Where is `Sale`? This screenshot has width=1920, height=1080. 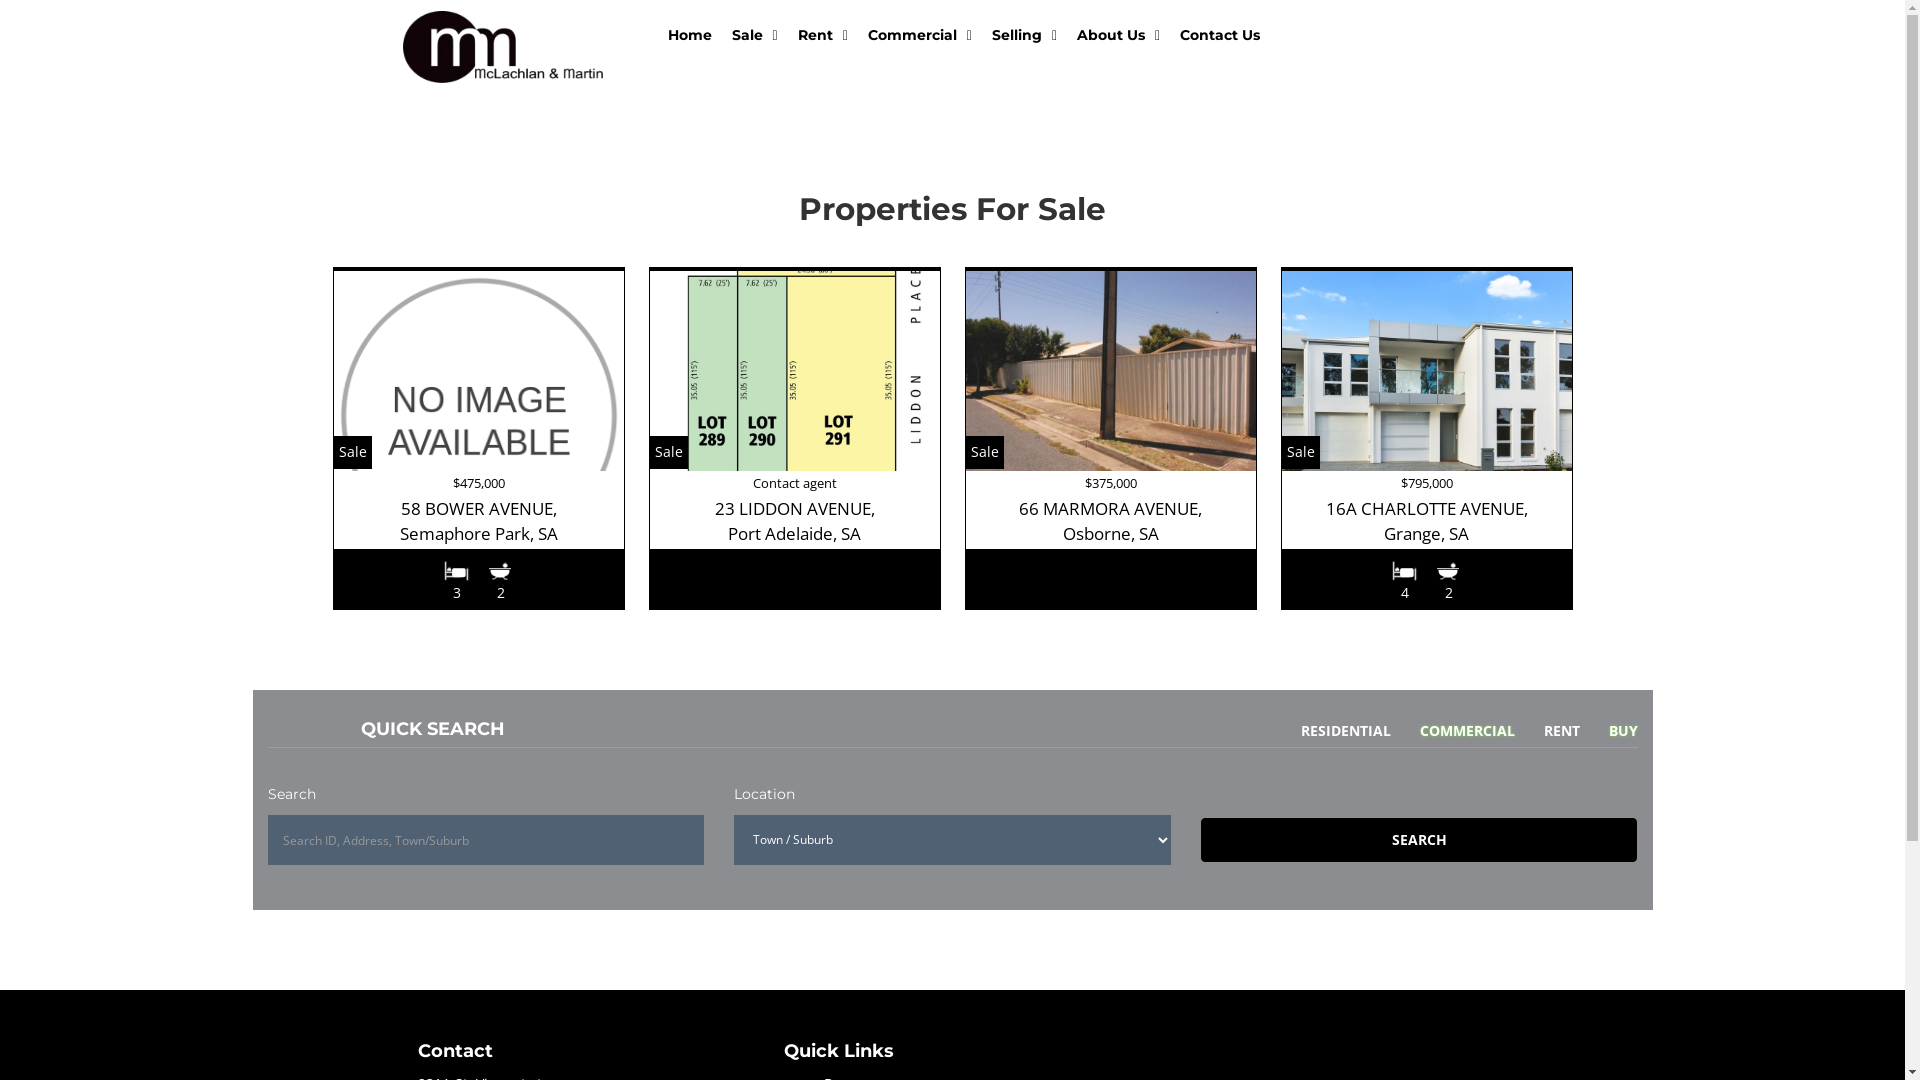
Sale is located at coordinates (755, 36).